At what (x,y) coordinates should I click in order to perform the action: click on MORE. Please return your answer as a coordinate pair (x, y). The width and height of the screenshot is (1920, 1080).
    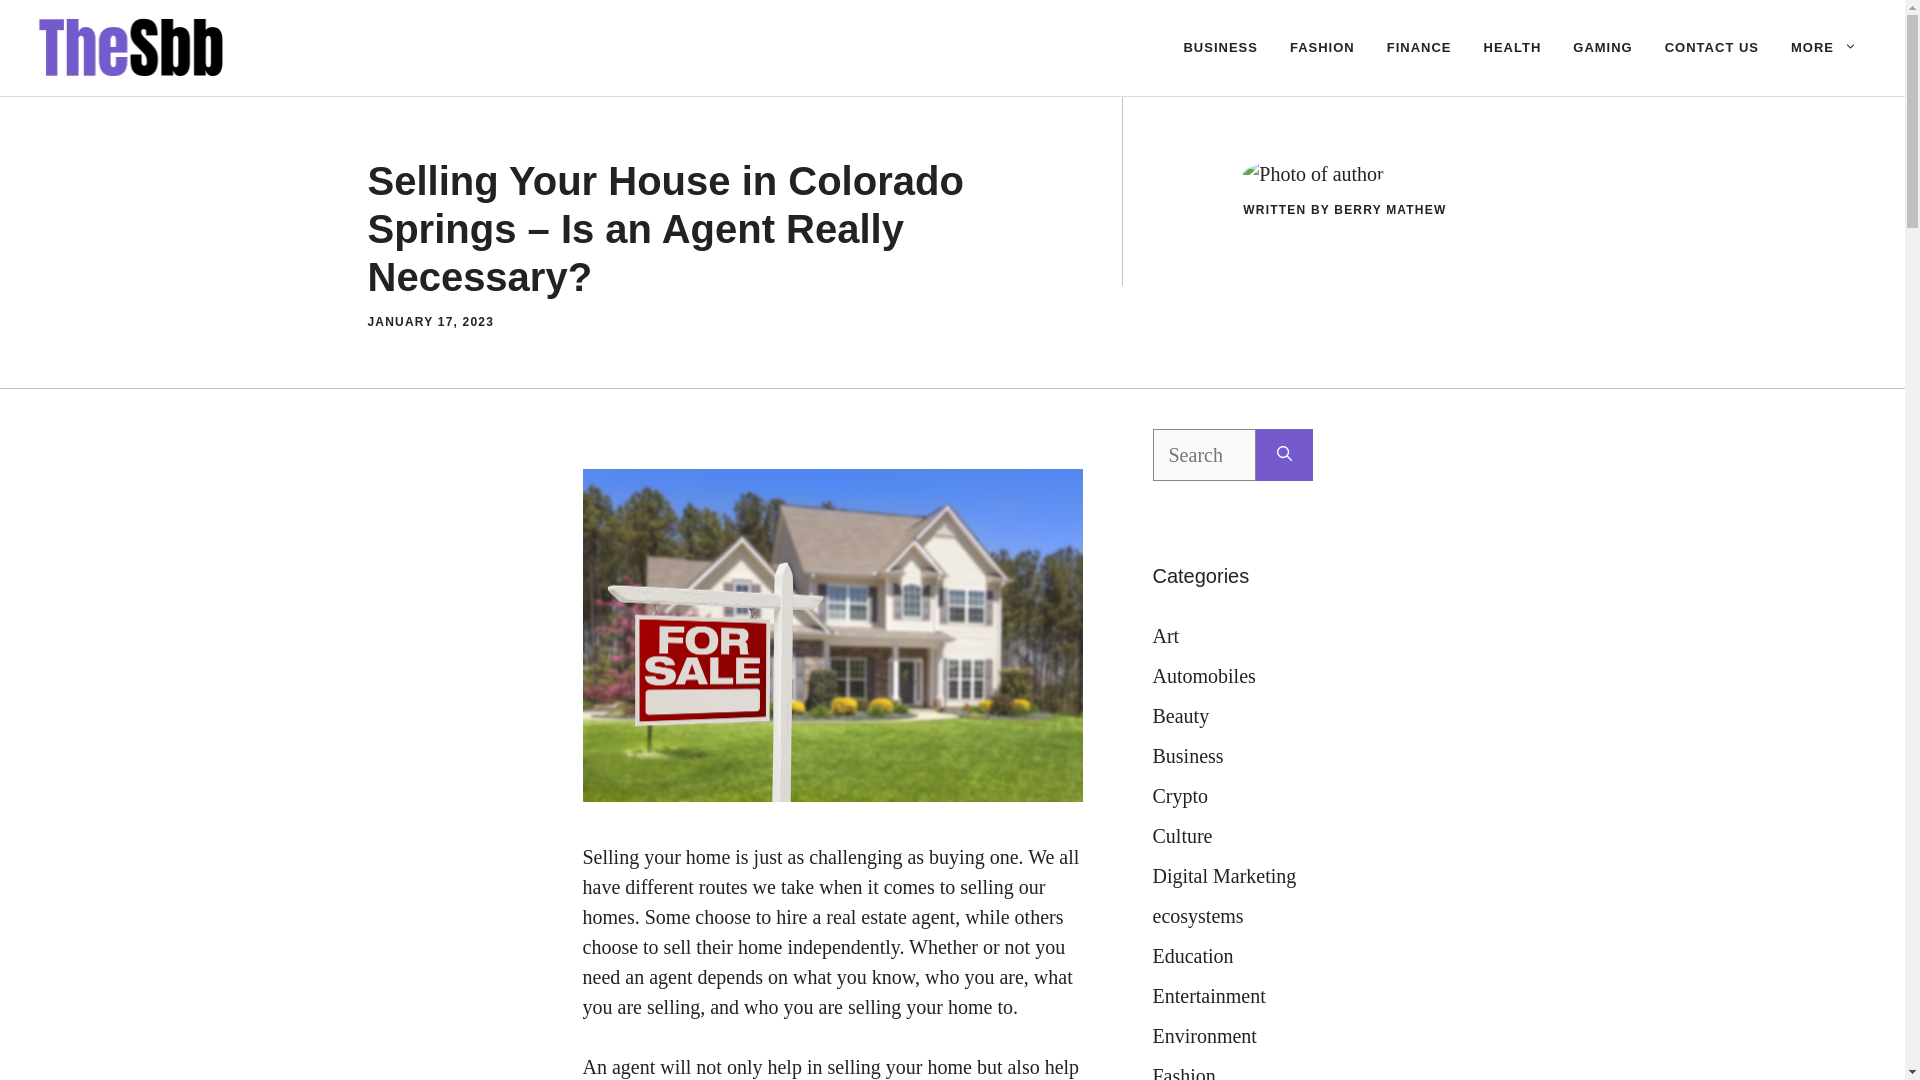
    Looking at the image, I should click on (1824, 48).